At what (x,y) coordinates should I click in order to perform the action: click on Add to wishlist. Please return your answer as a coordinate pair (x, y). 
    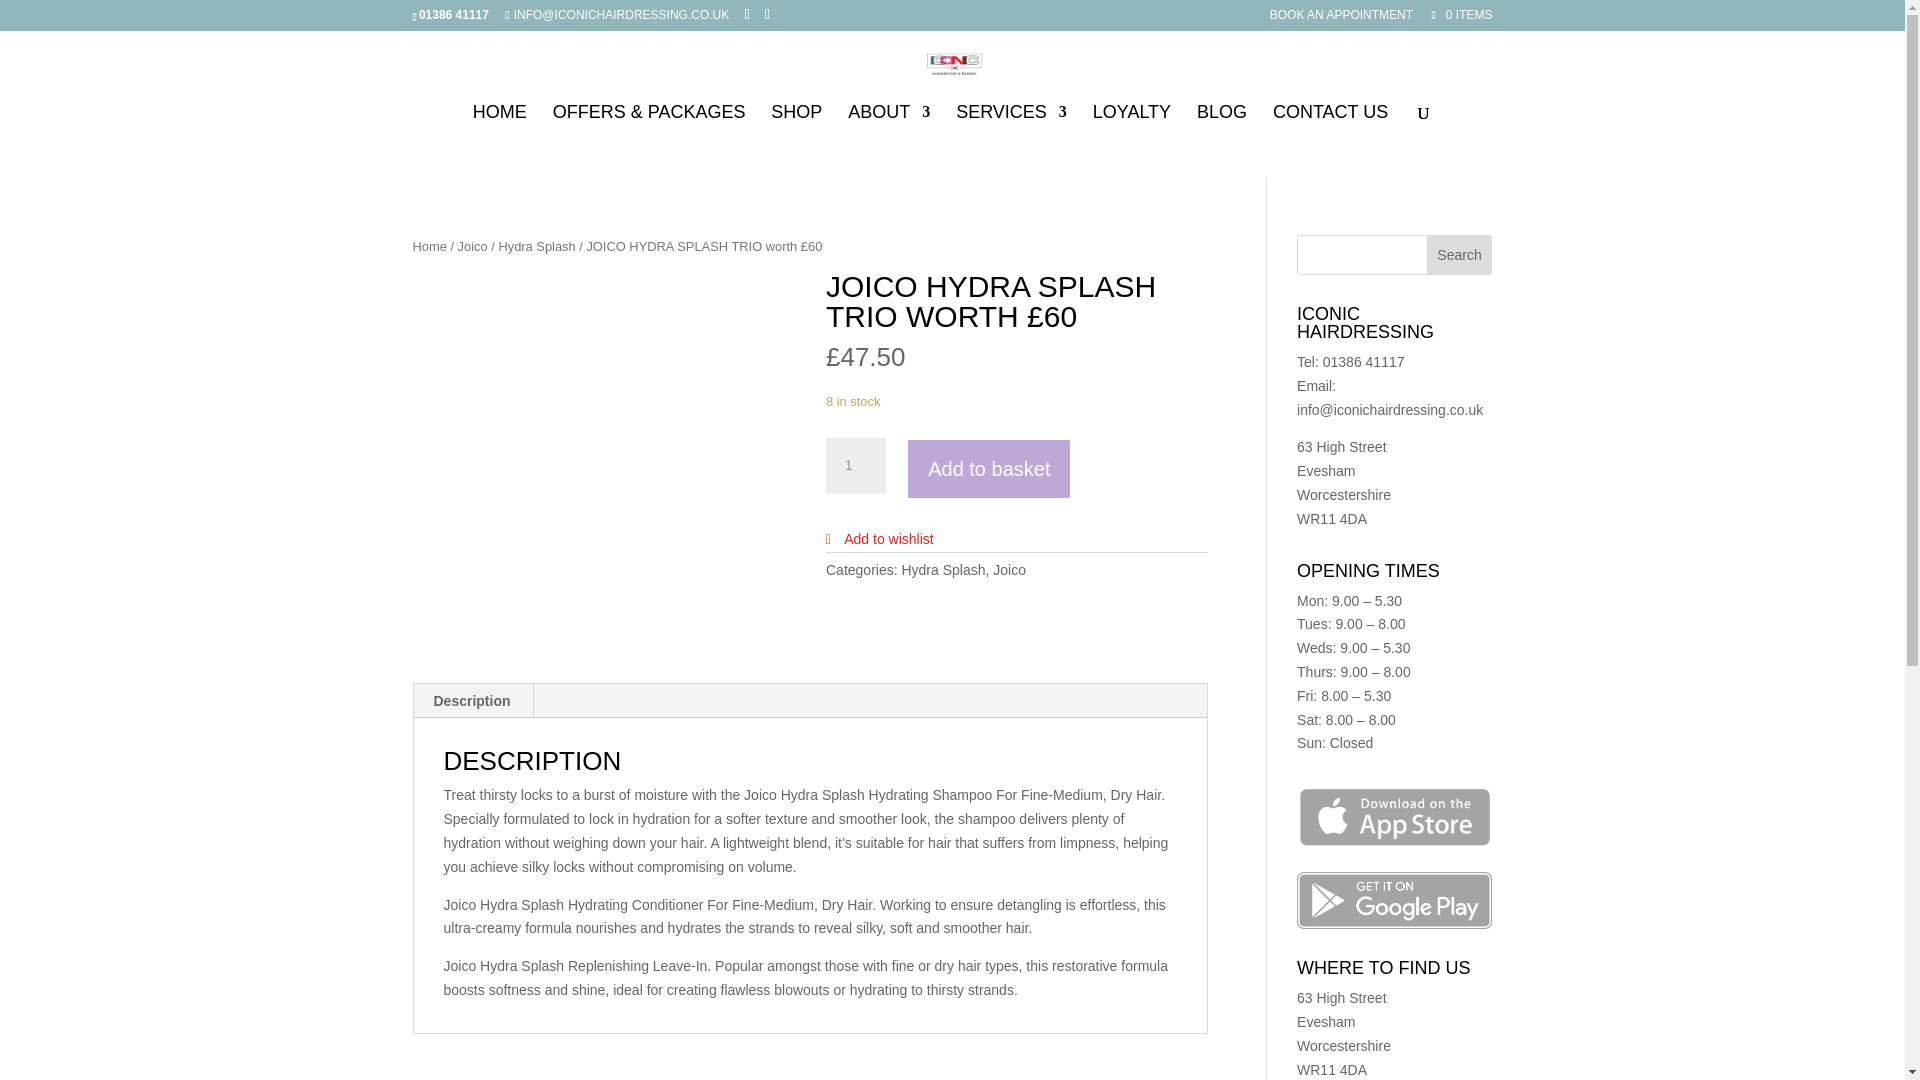
    Looking at the image, I should click on (879, 538).